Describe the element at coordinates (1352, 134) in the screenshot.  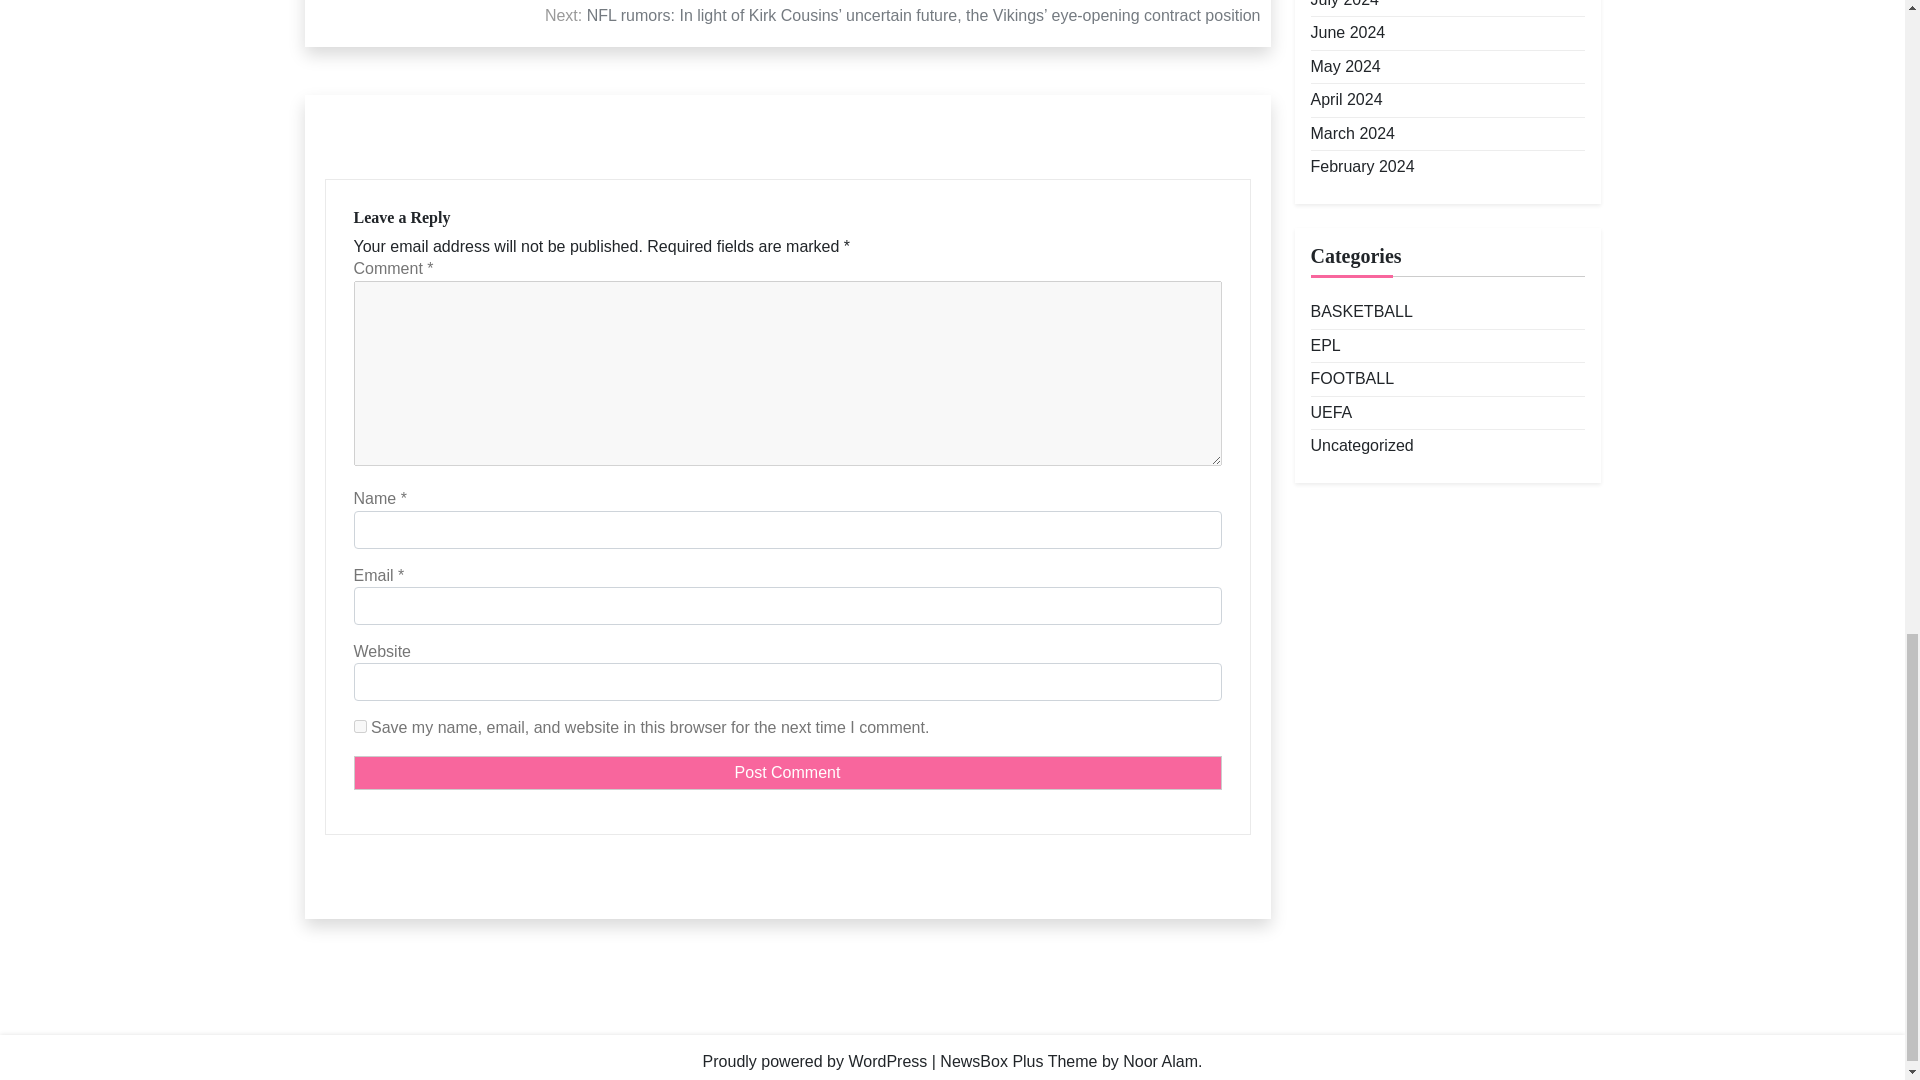
I see `March 2024` at that location.